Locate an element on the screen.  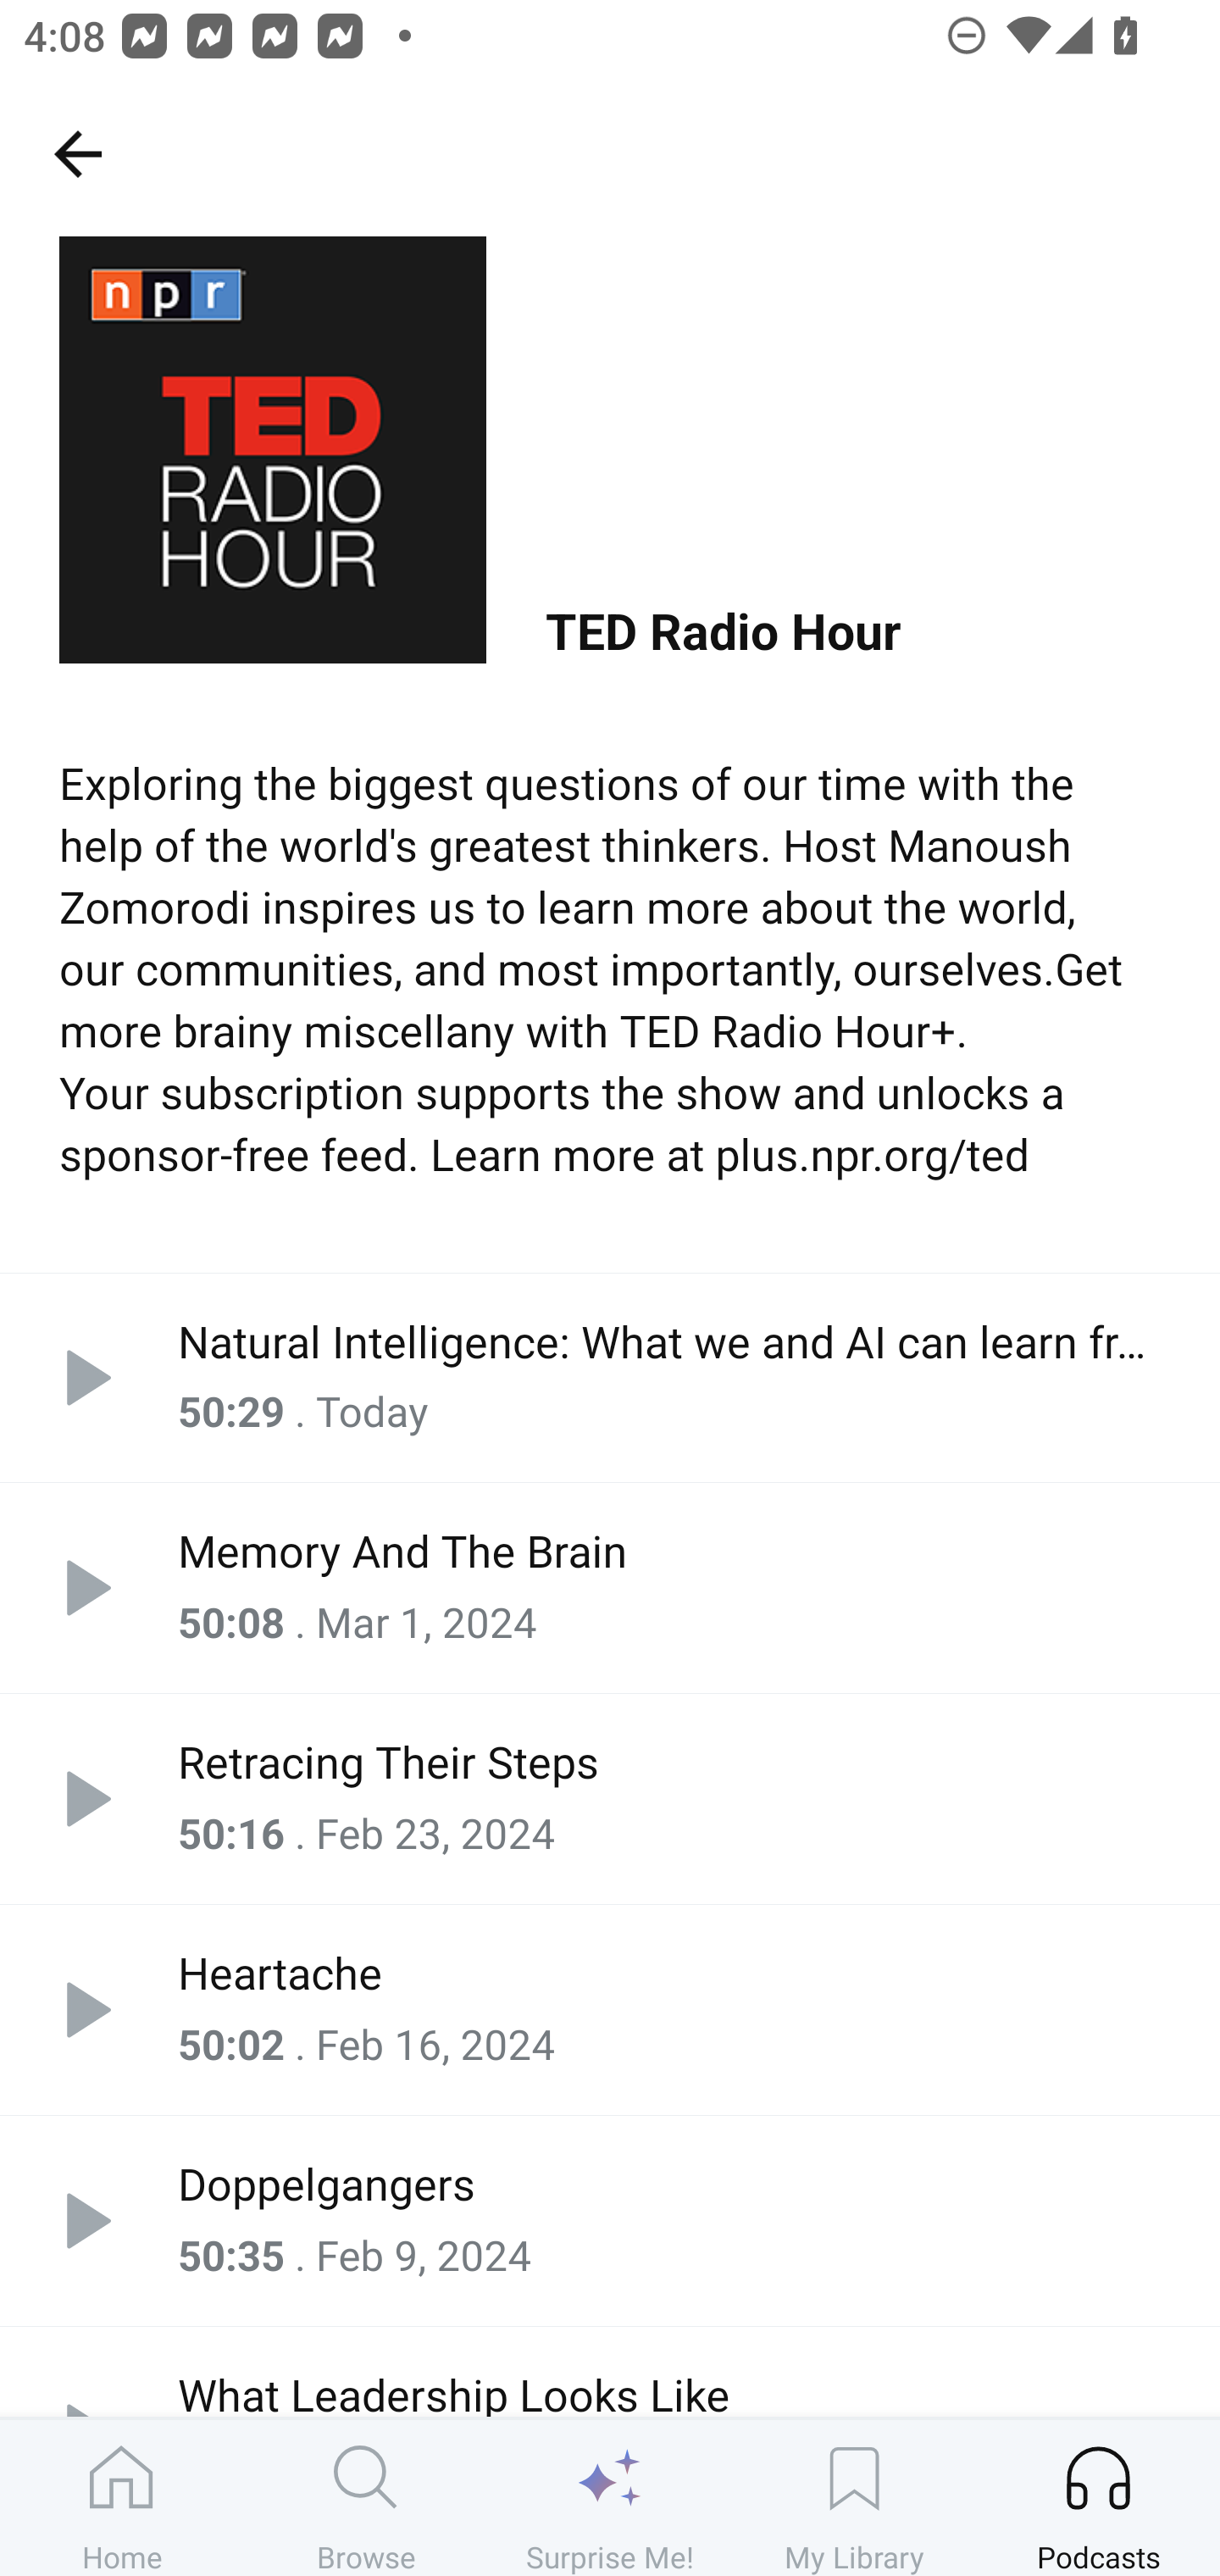
Home is located at coordinates (122, 2497).